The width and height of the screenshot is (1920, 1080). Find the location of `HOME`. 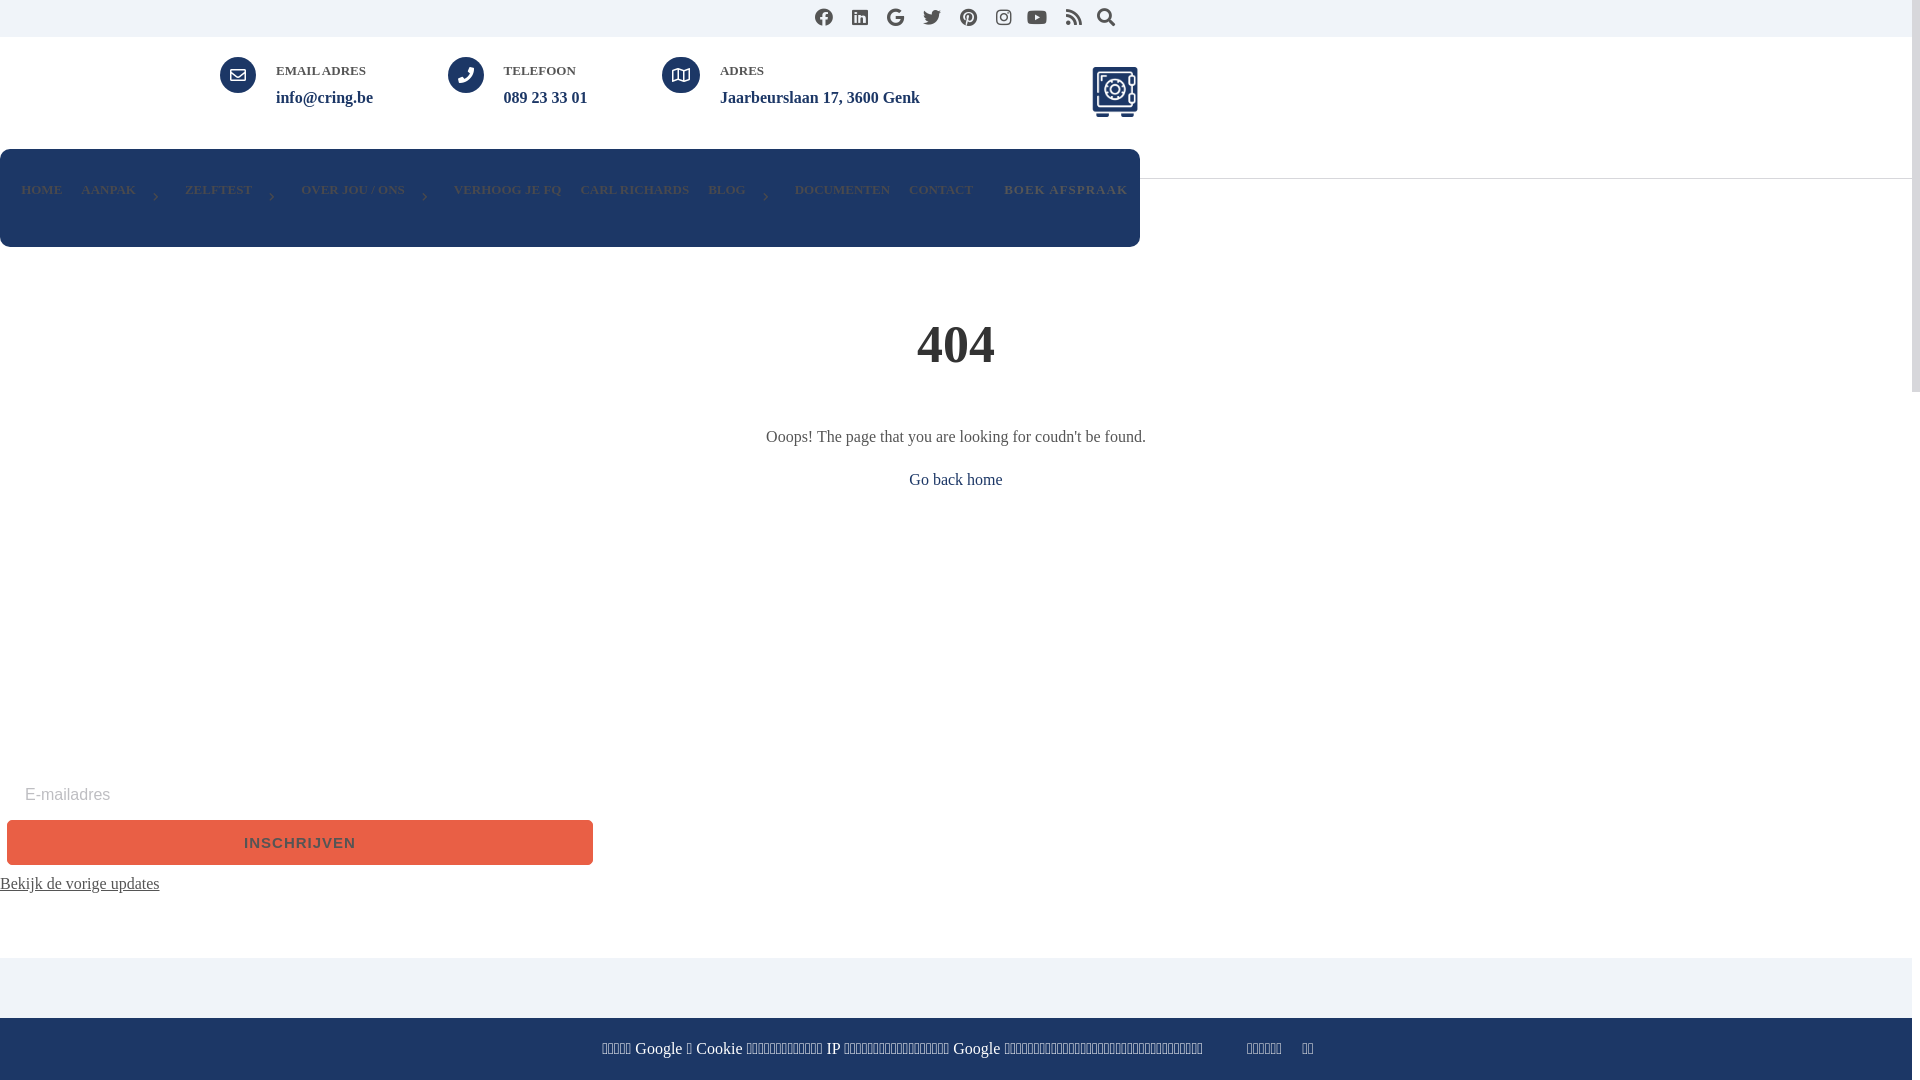

HOME is located at coordinates (42, 189).